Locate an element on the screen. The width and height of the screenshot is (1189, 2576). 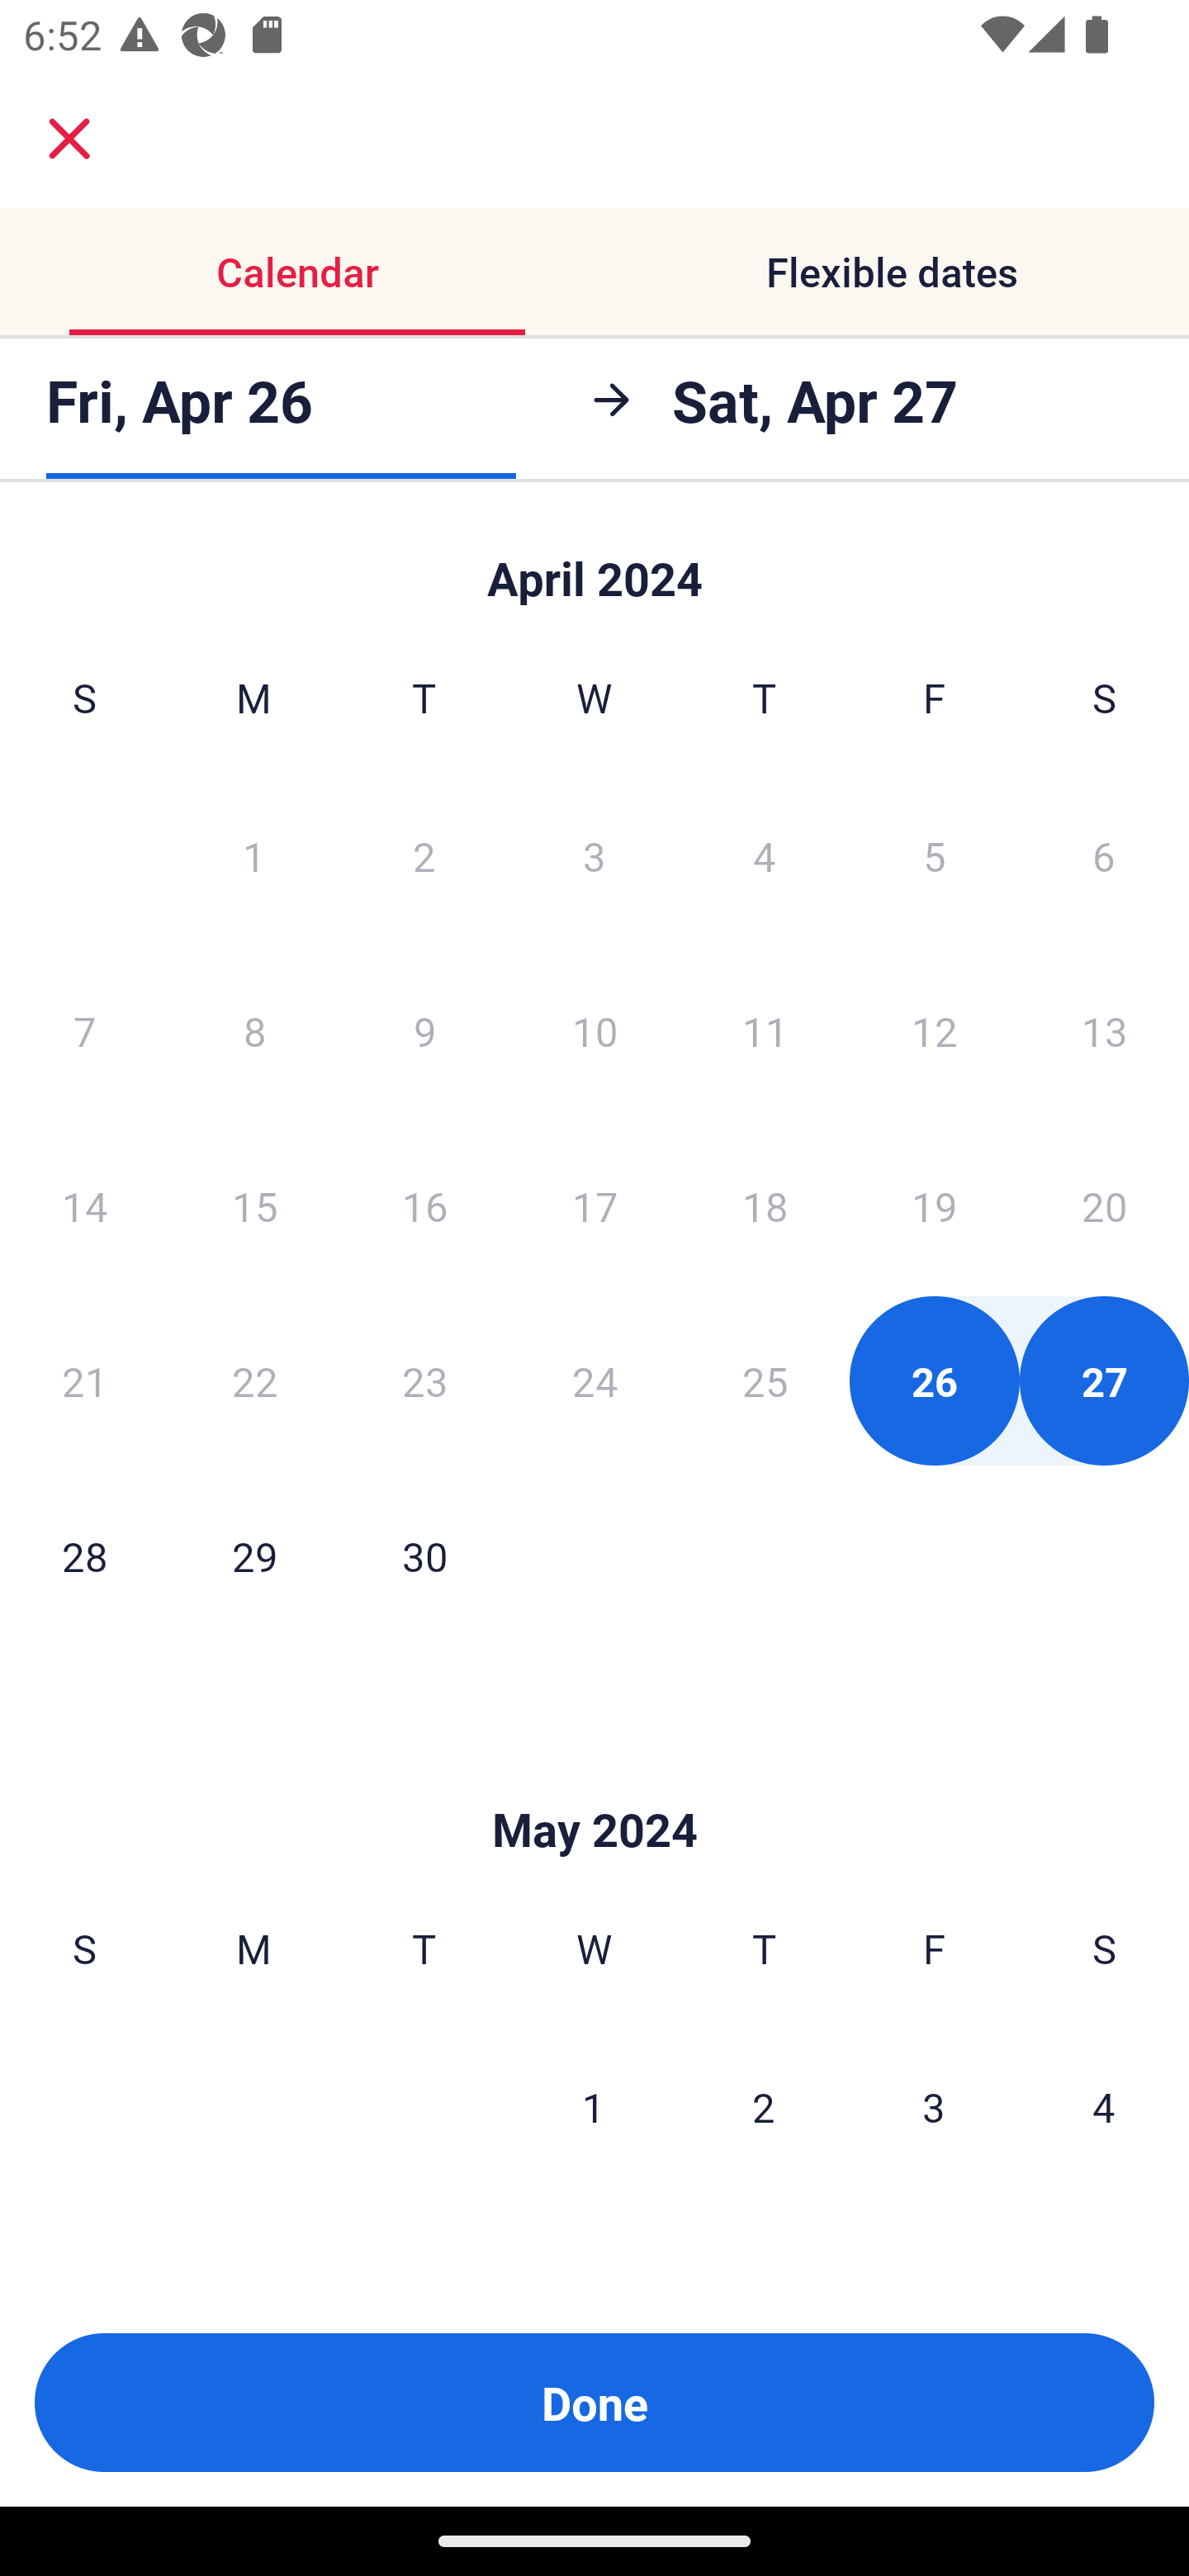
16 Tuesday, April 16, 2024 is located at coordinates (424, 1205).